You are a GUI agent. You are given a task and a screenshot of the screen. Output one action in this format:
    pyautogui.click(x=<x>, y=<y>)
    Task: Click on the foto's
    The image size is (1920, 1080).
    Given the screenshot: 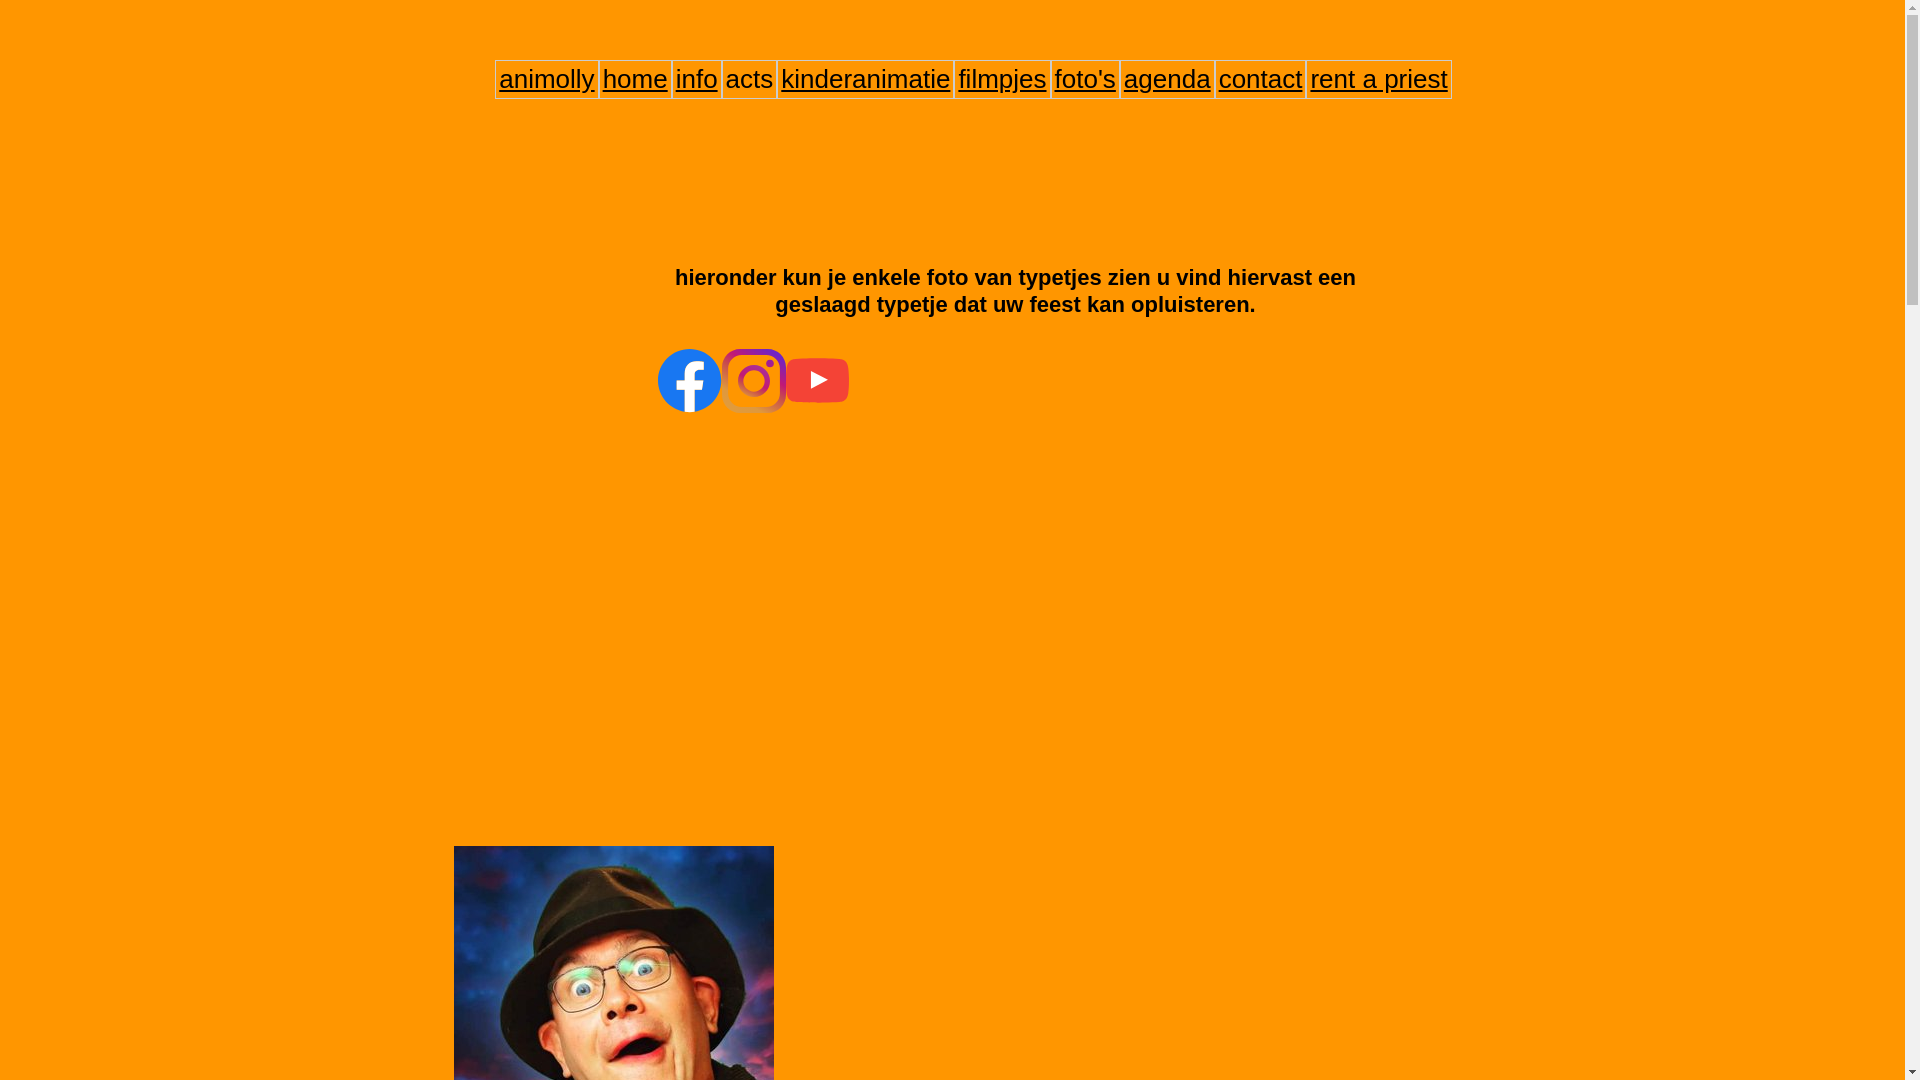 What is the action you would take?
    pyautogui.click(x=1086, y=80)
    